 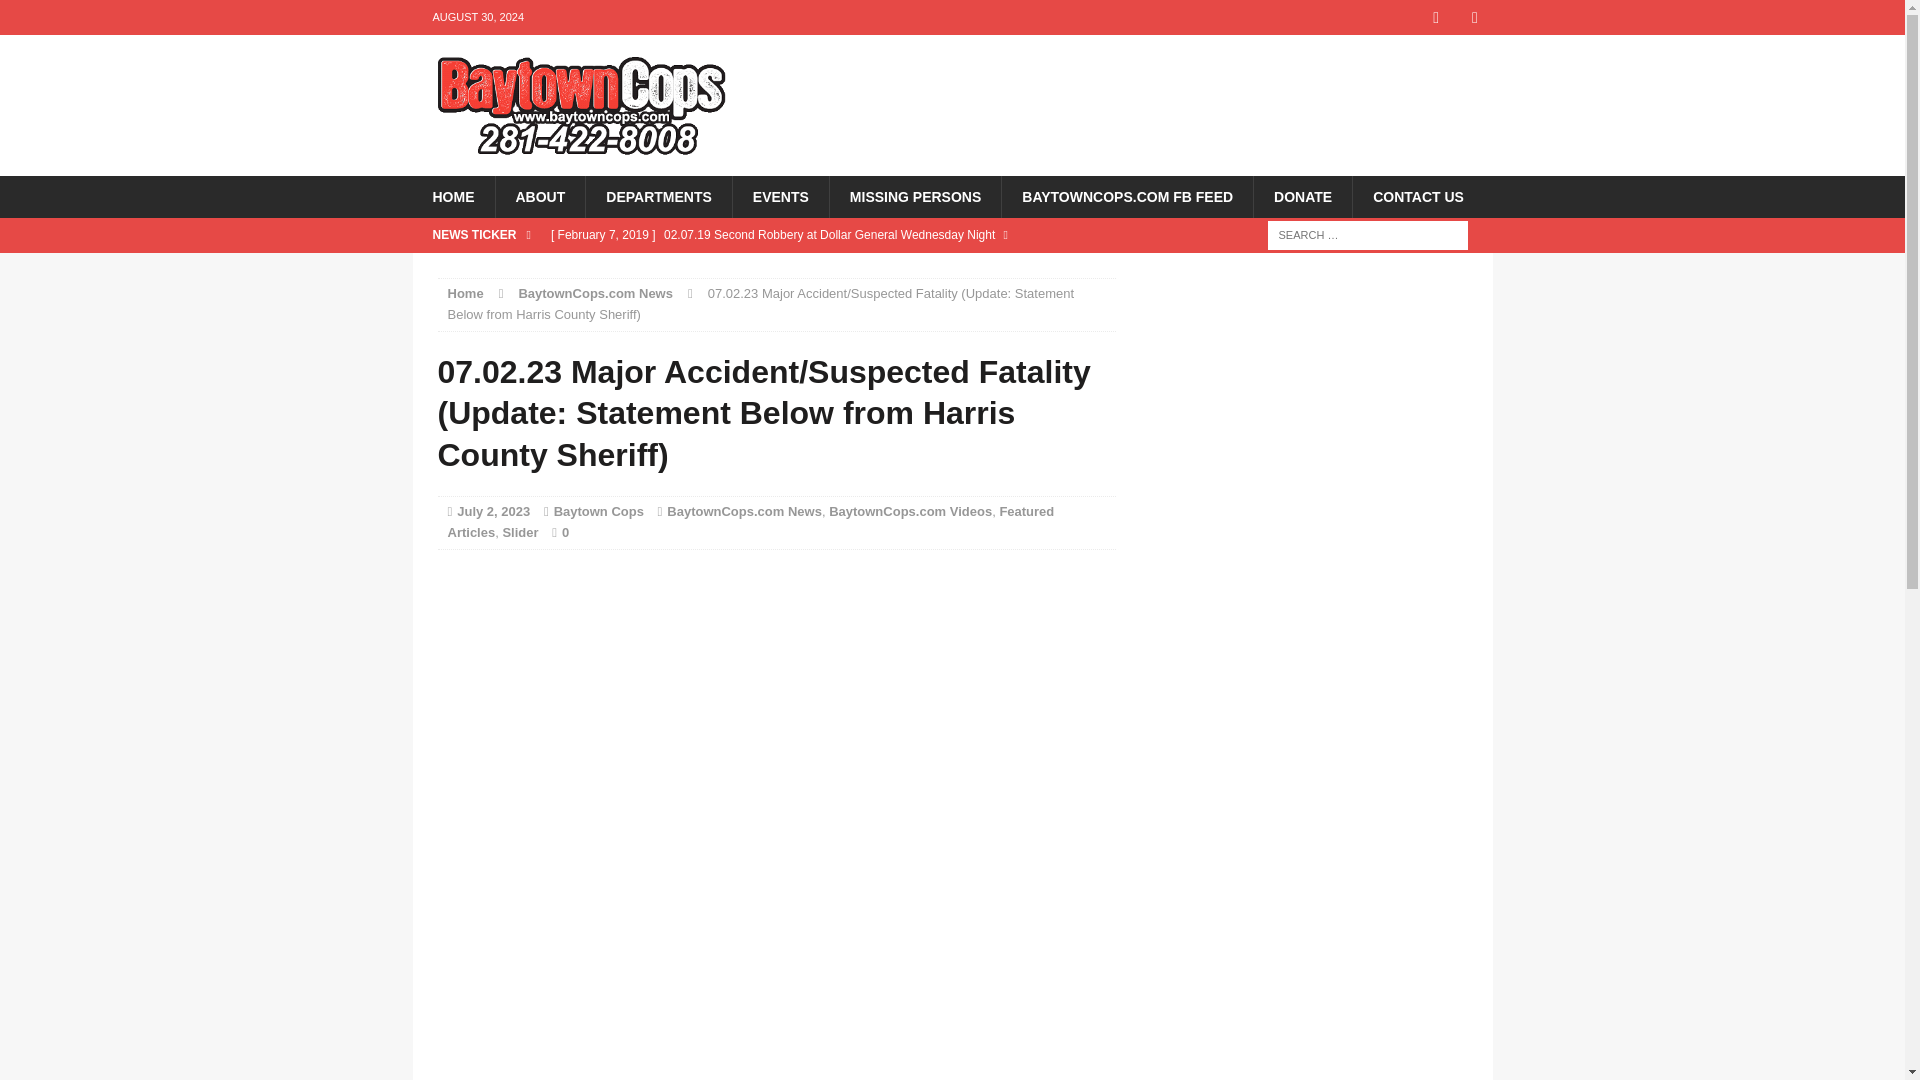 What do you see at coordinates (828, 252) in the screenshot?
I see `02.07.19  Second Robbery at Dollar General Wednesday Night` at bounding box center [828, 252].